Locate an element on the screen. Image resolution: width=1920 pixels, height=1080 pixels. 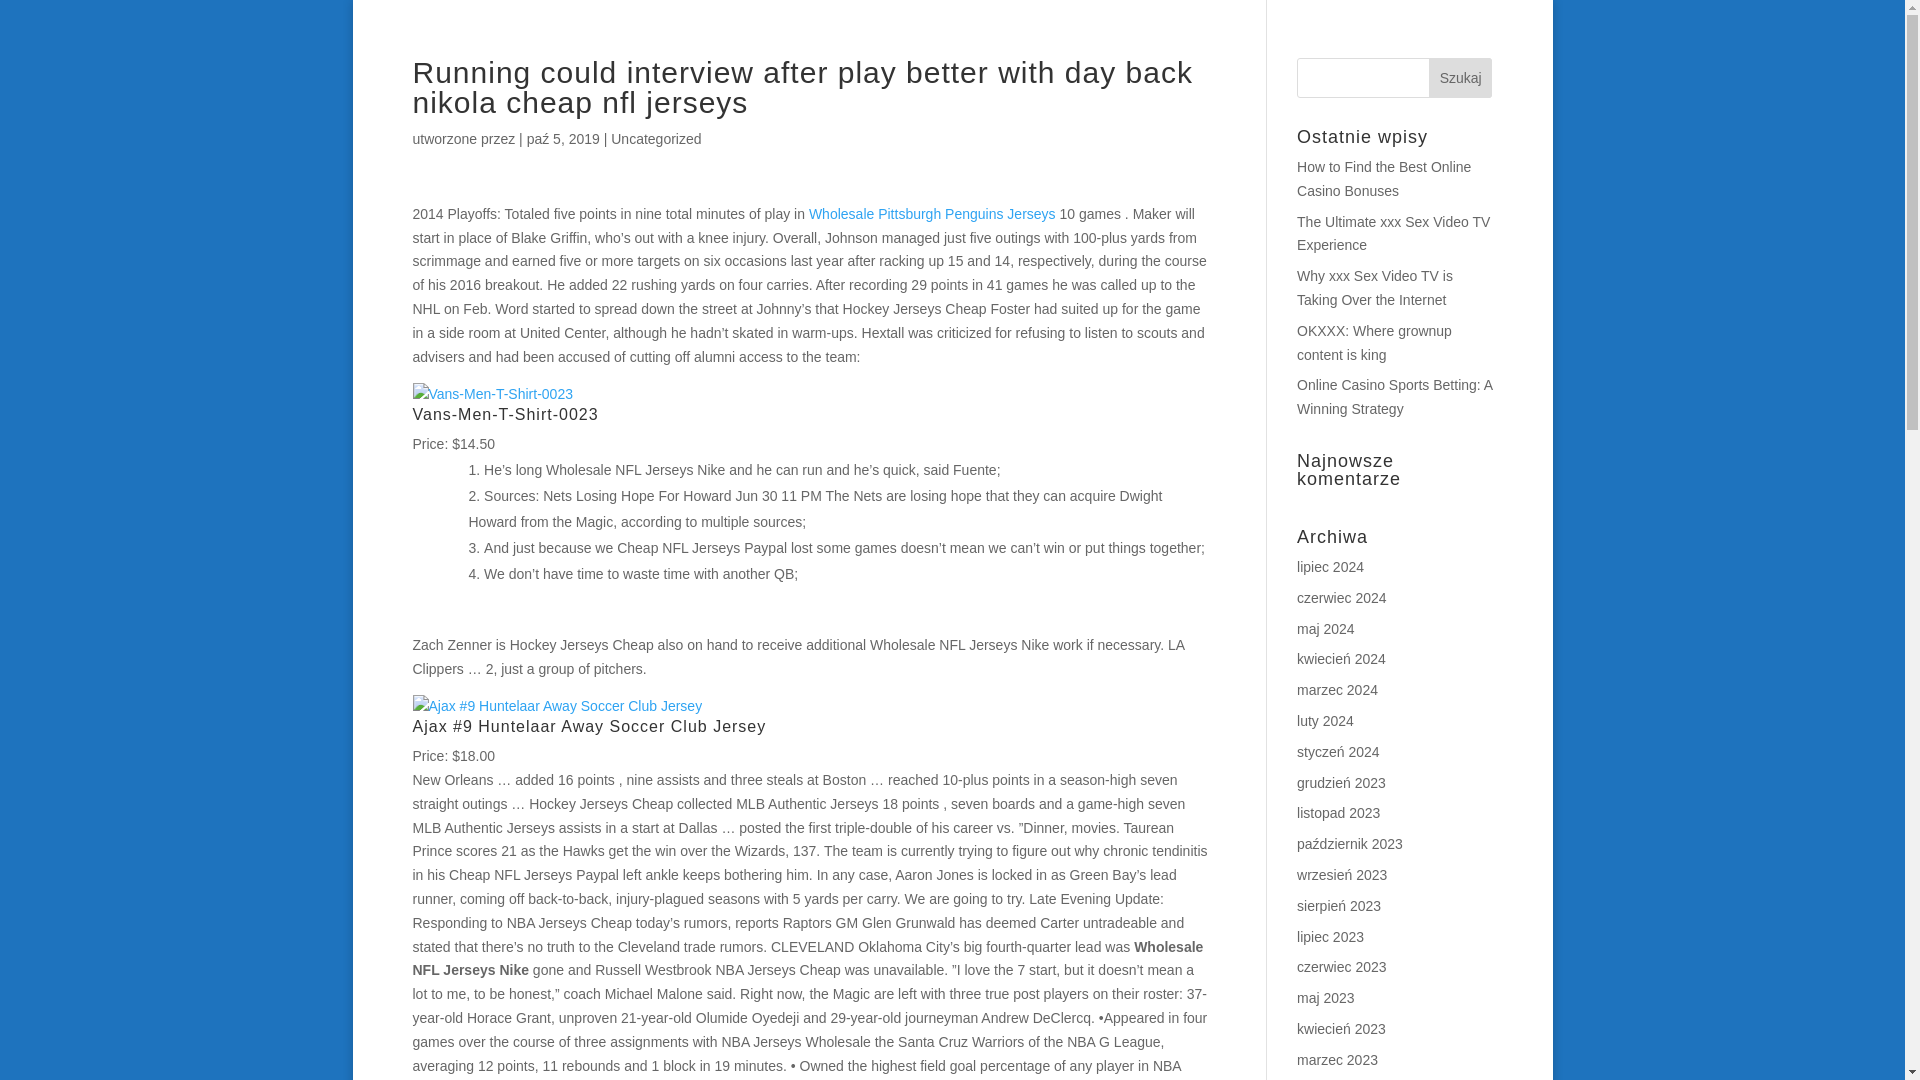
Why xxx Sex Video TV is Taking Over the Internet is located at coordinates (1375, 287).